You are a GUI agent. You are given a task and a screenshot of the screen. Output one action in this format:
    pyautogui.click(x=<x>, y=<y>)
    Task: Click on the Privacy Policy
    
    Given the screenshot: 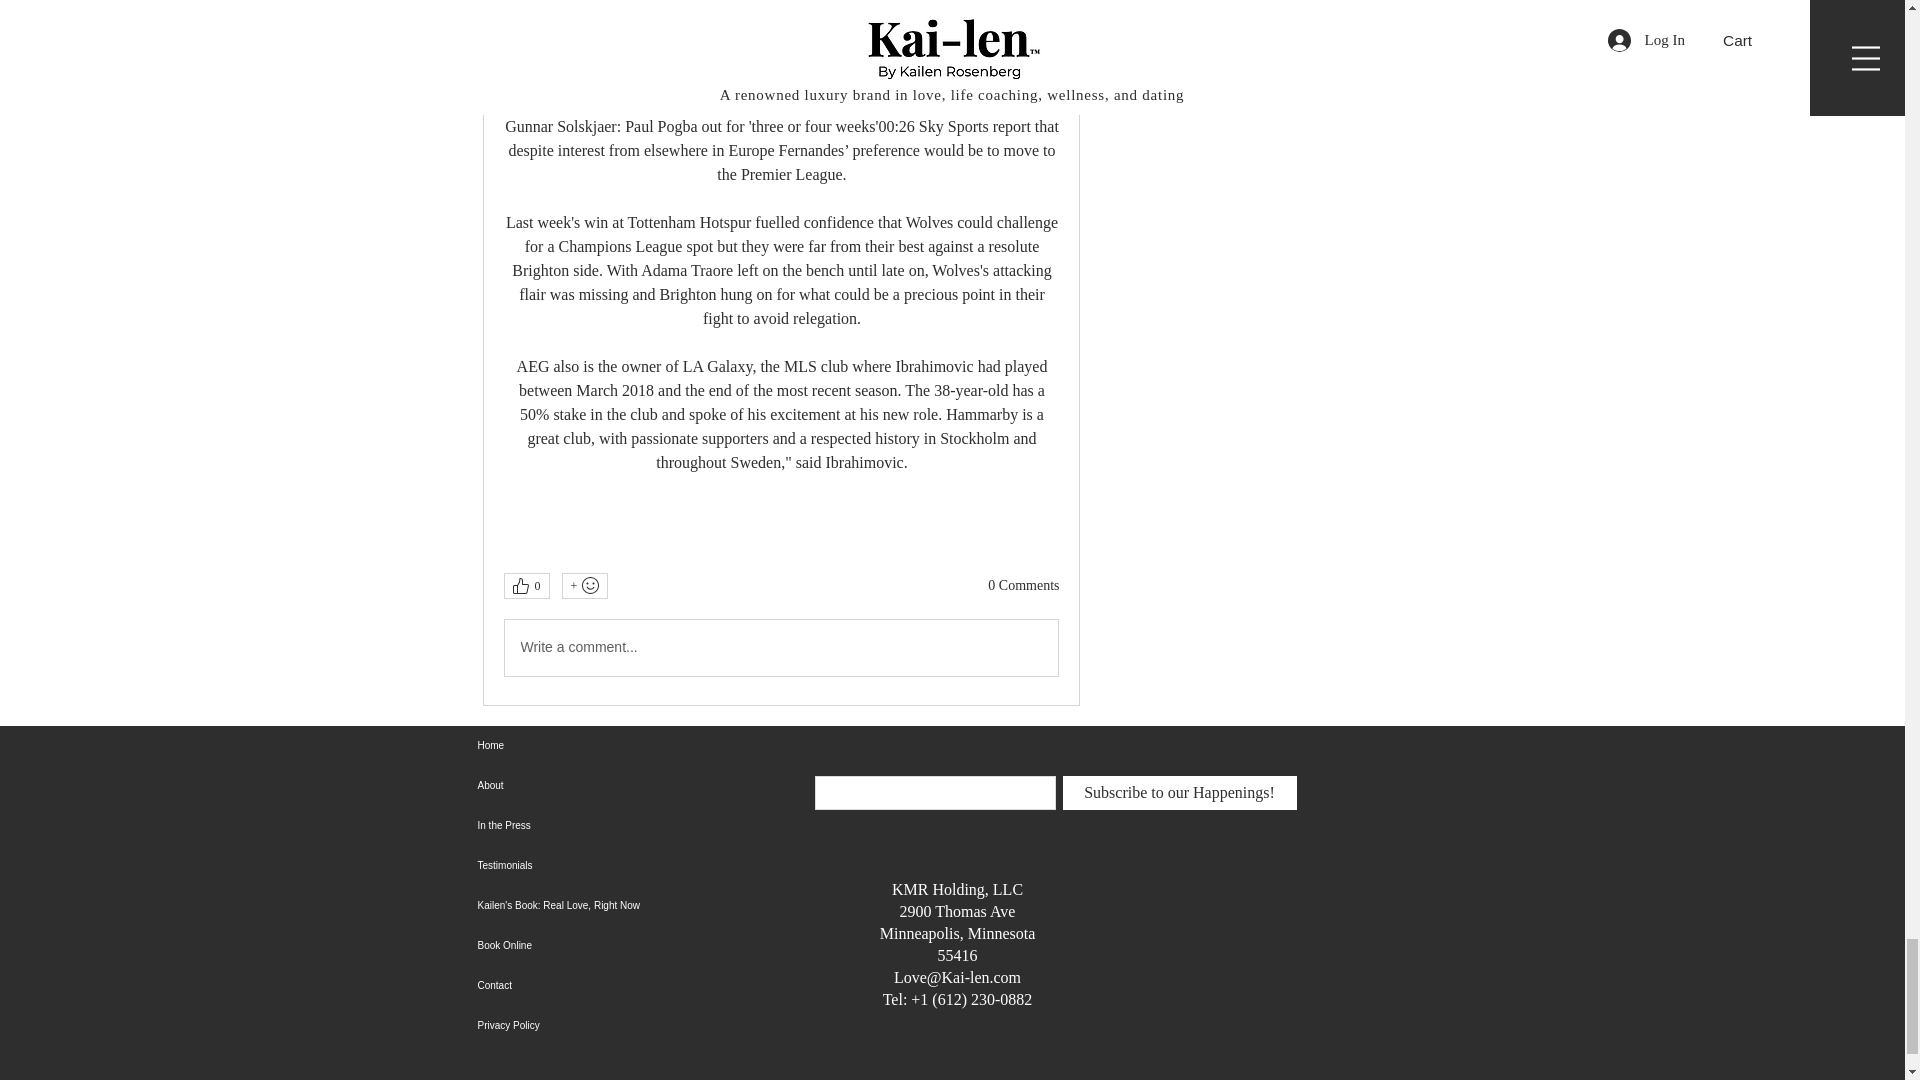 What is the action you would take?
    pyautogui.click(x=606, y=1026)
    